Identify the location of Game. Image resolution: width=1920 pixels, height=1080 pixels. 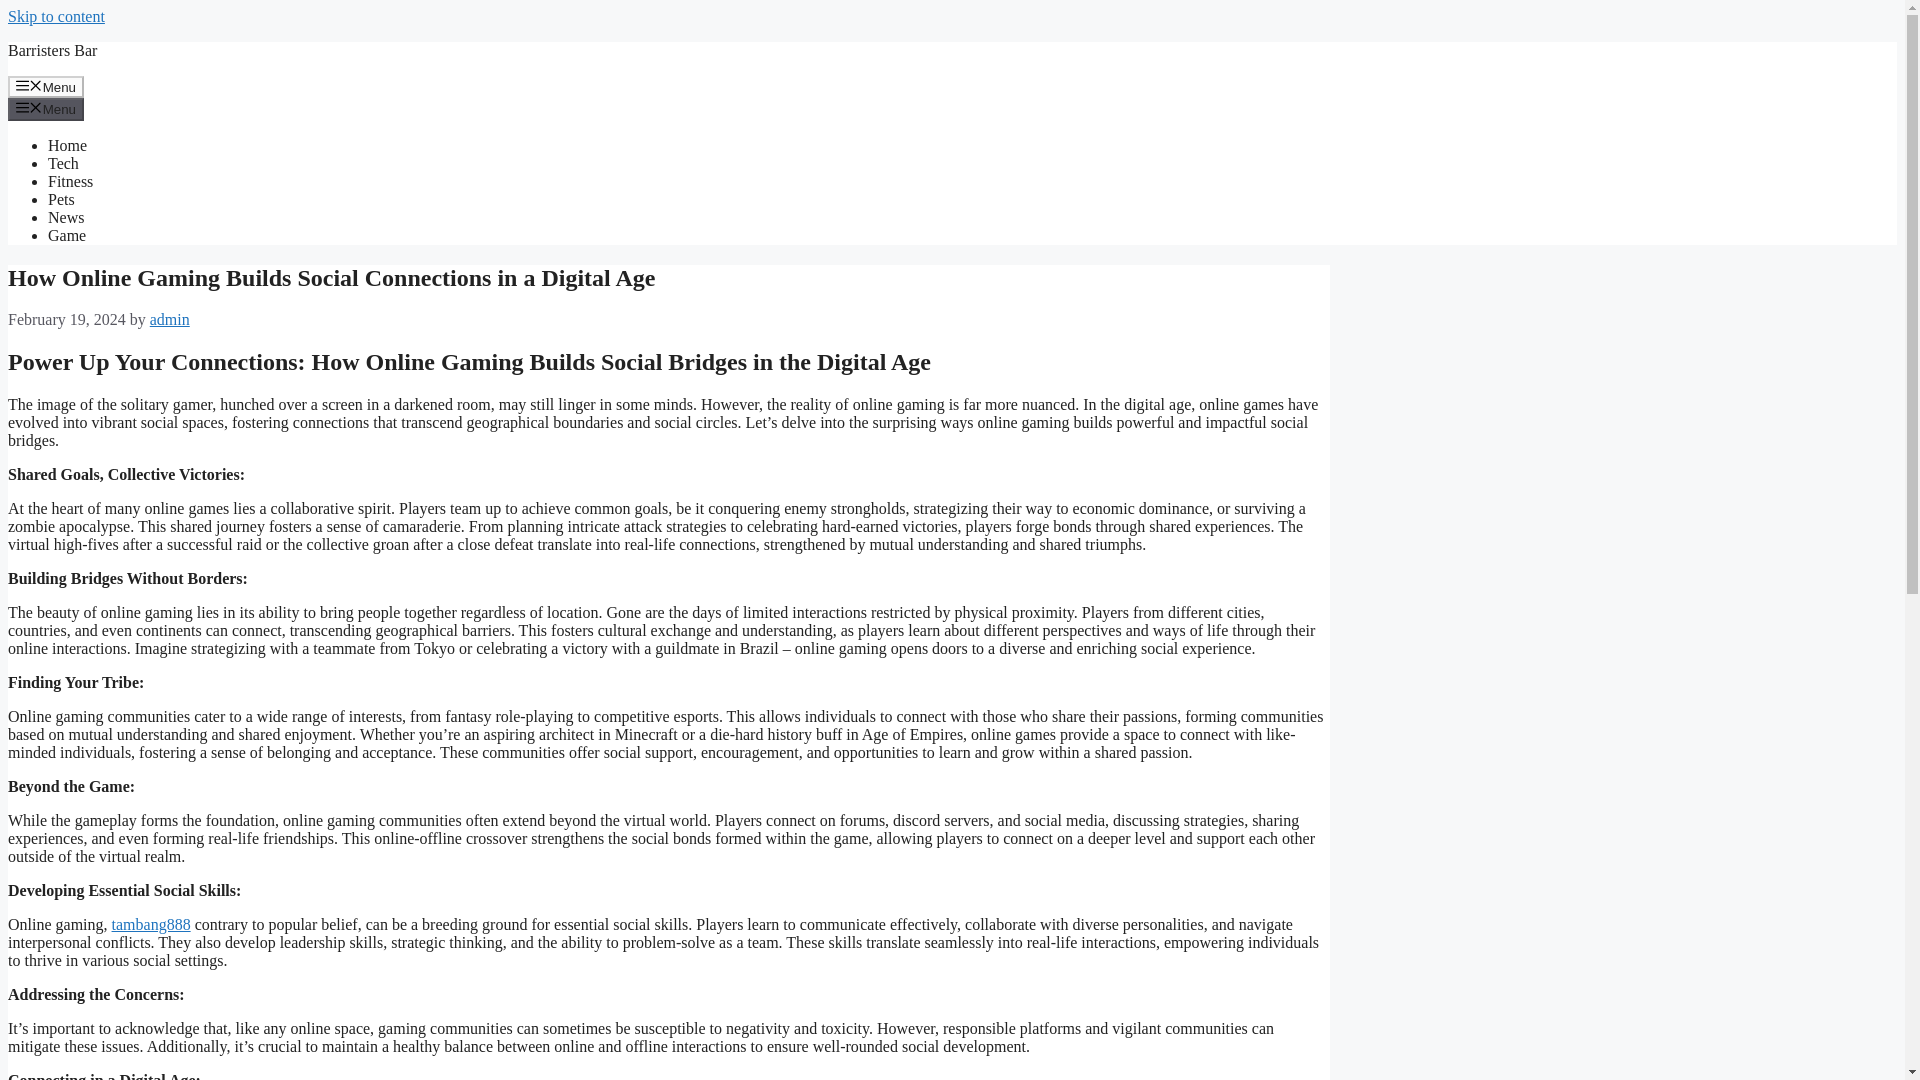
(67, 235).